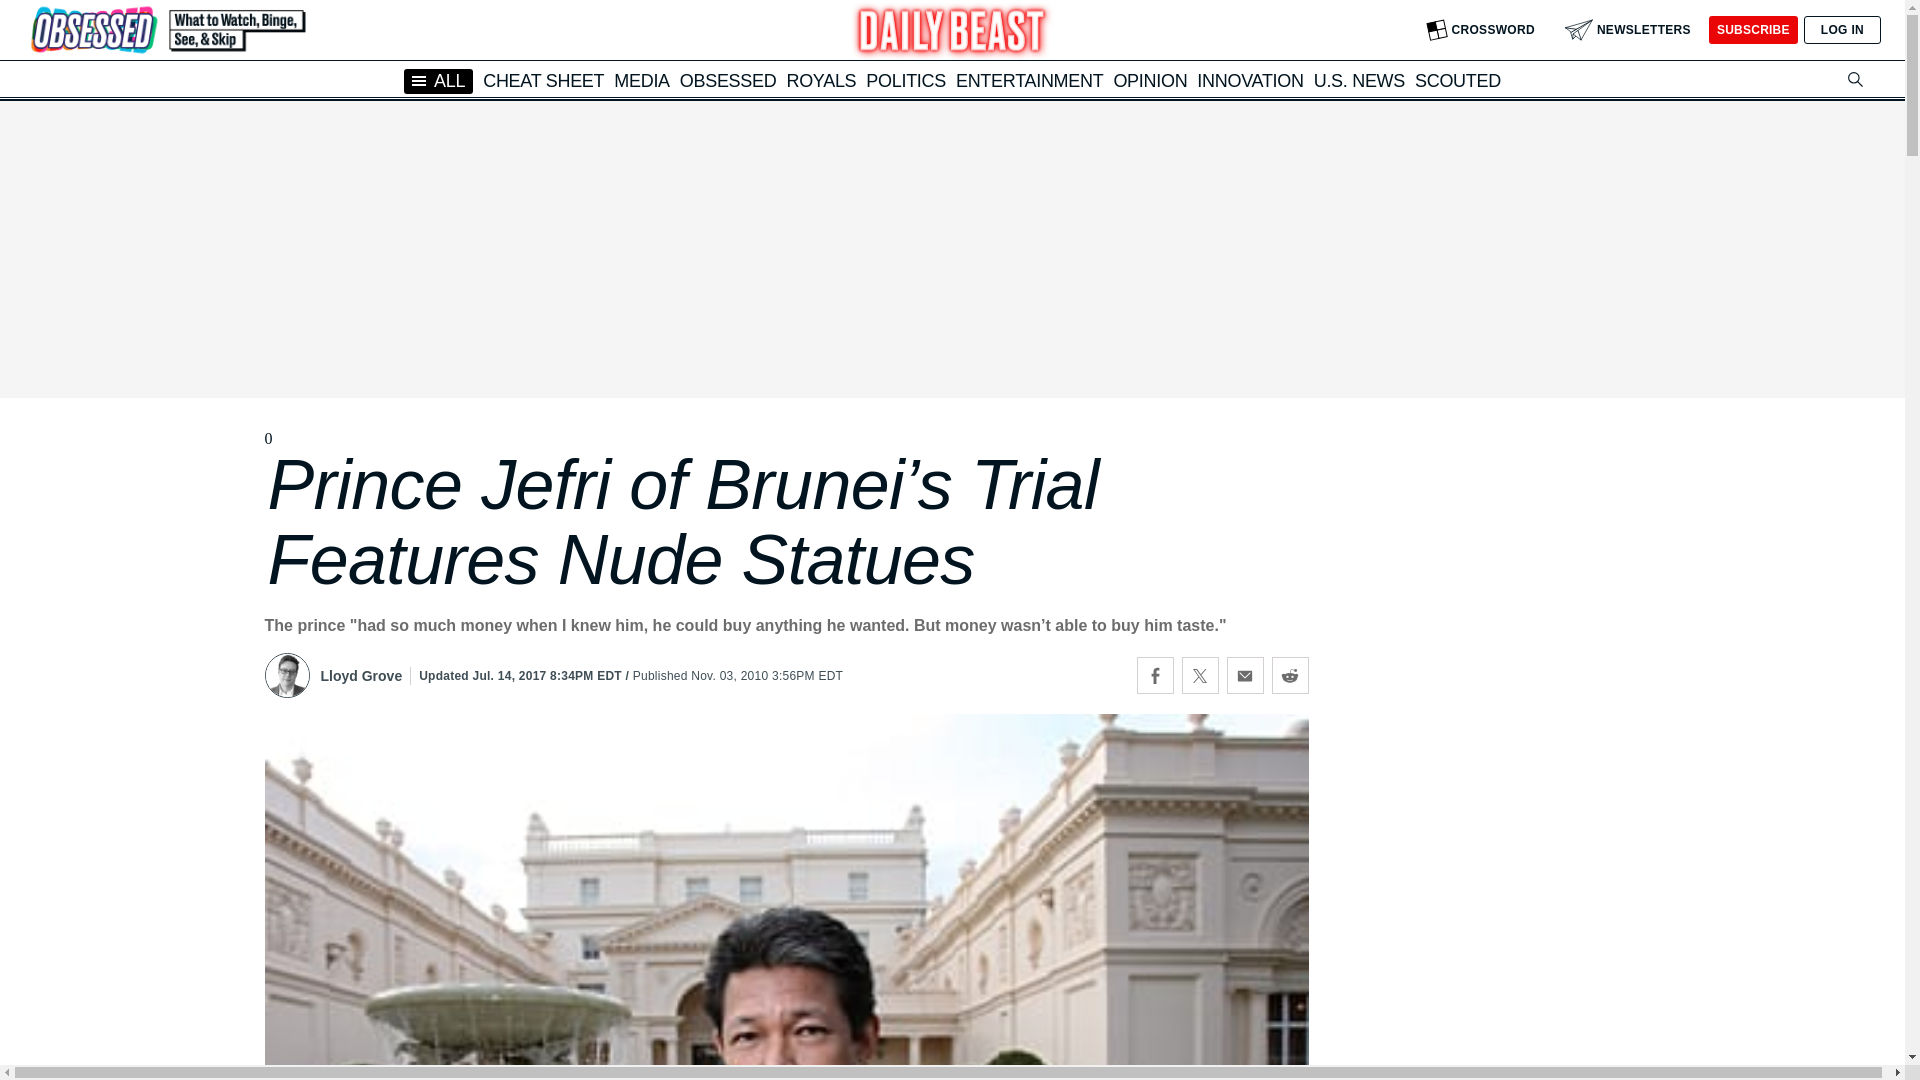 The height and width of the screenshot is (1080, 1920). What do you see at coordinates (1150, 80) in the screenshot?
I see `OPINION` at bounding box center [1150, 80].